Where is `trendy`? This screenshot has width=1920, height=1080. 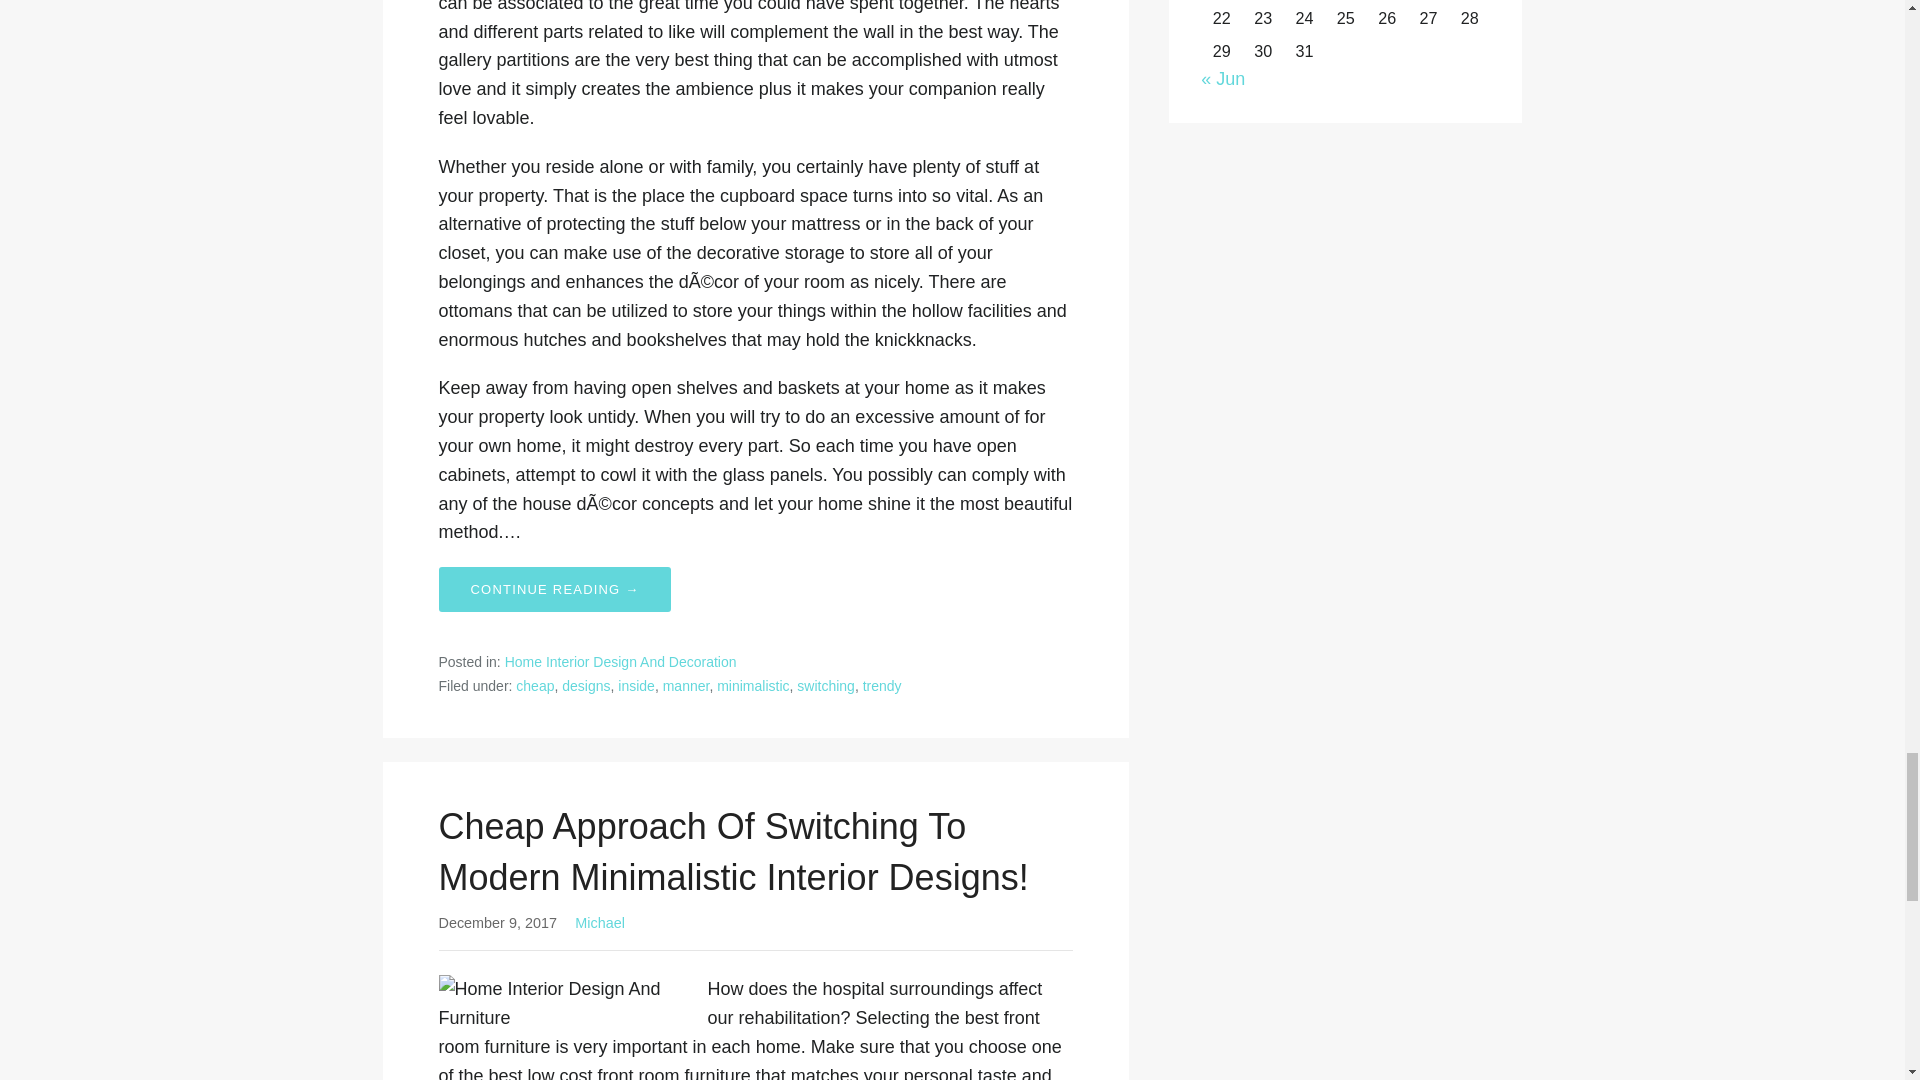 trendy is located at coordinates (882, 686).